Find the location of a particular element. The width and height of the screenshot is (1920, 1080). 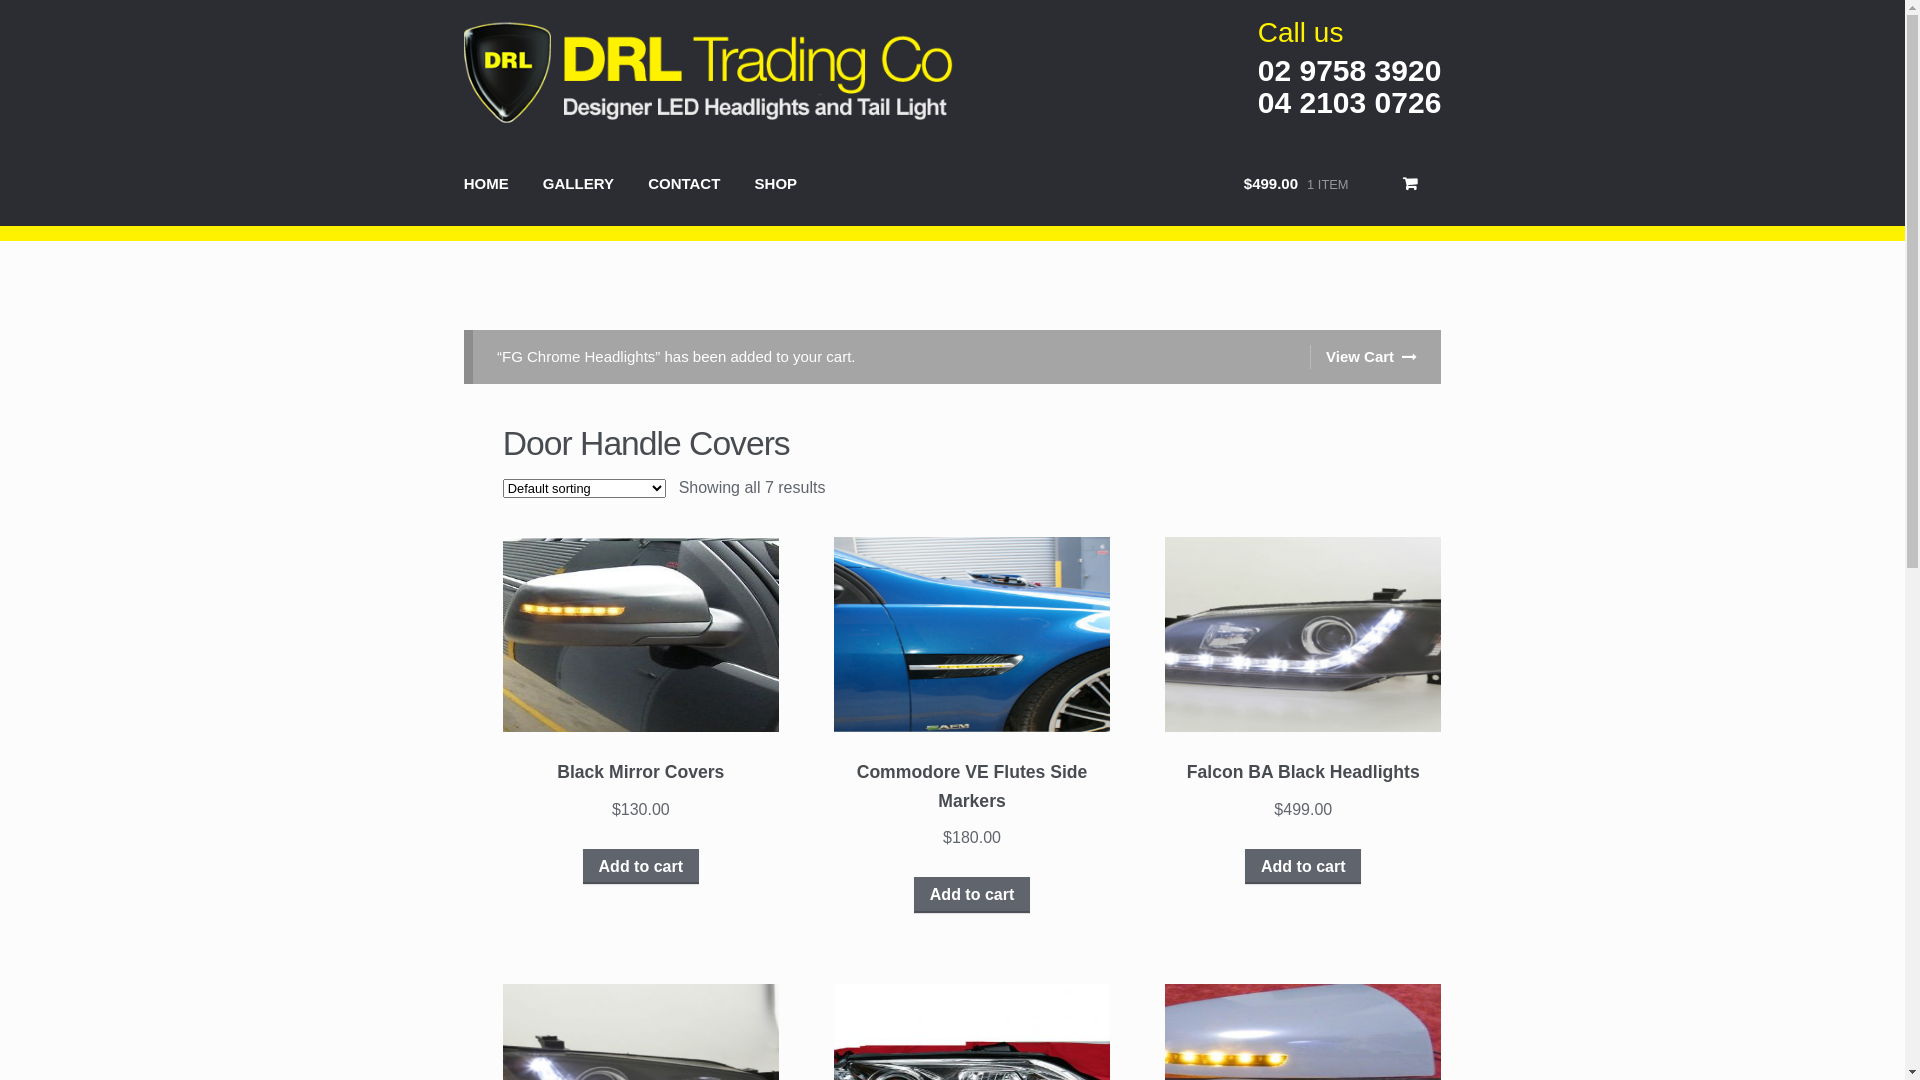

Falcon BA Black Headlights
$499.00 is located at coordinates (1303, 710).